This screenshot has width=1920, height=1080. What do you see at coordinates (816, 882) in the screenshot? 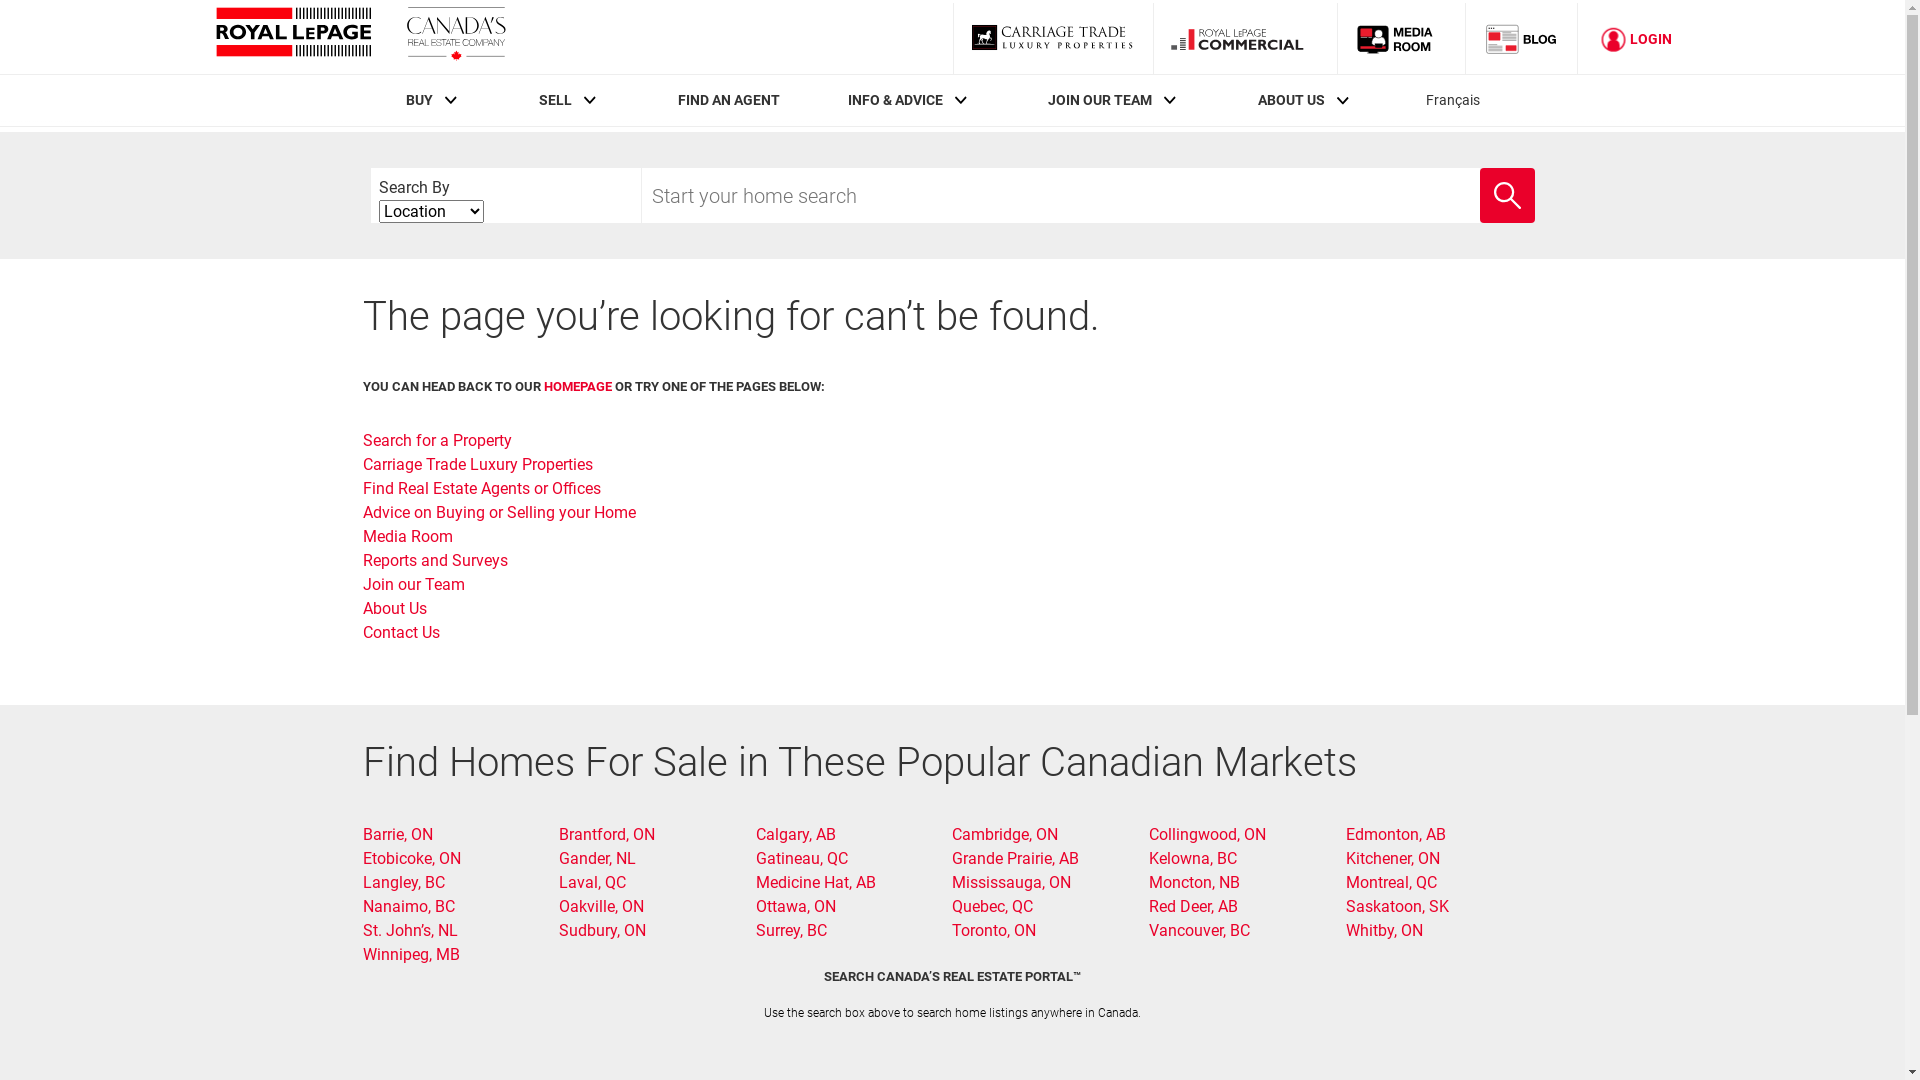
I see `Medicine Hat, AB` at bounding box center [816, 882].